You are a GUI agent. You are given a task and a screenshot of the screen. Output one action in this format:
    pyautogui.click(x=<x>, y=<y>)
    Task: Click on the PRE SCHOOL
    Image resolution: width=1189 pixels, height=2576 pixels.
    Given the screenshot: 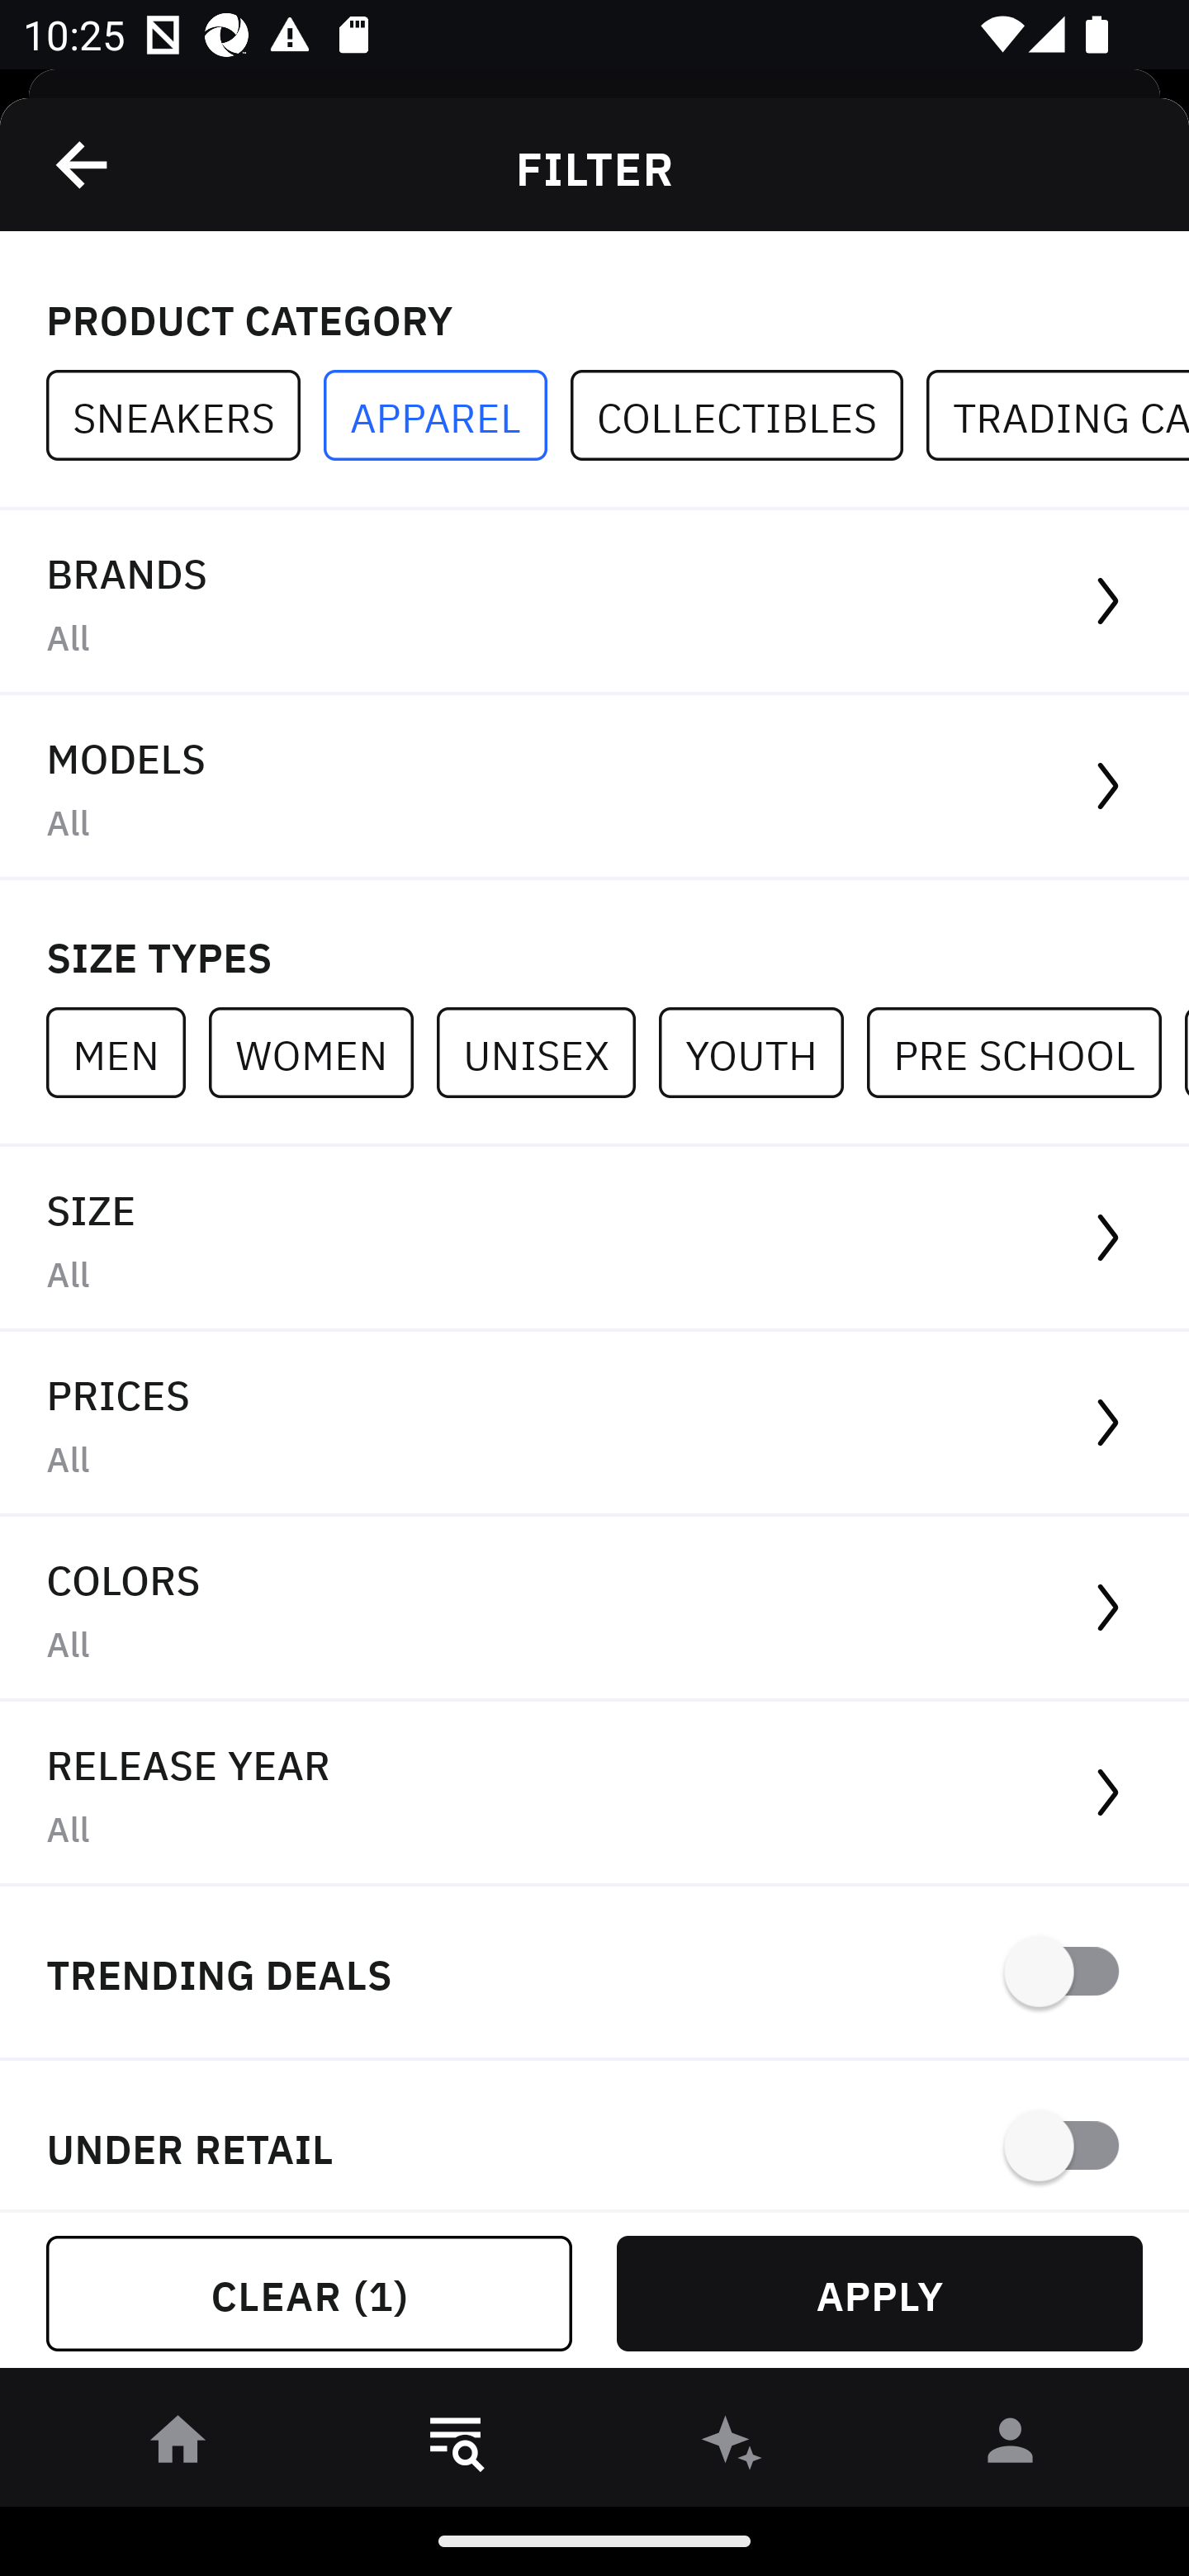 What is the action you would take?
    pyautogui.click(x=1026, y=1052)
    